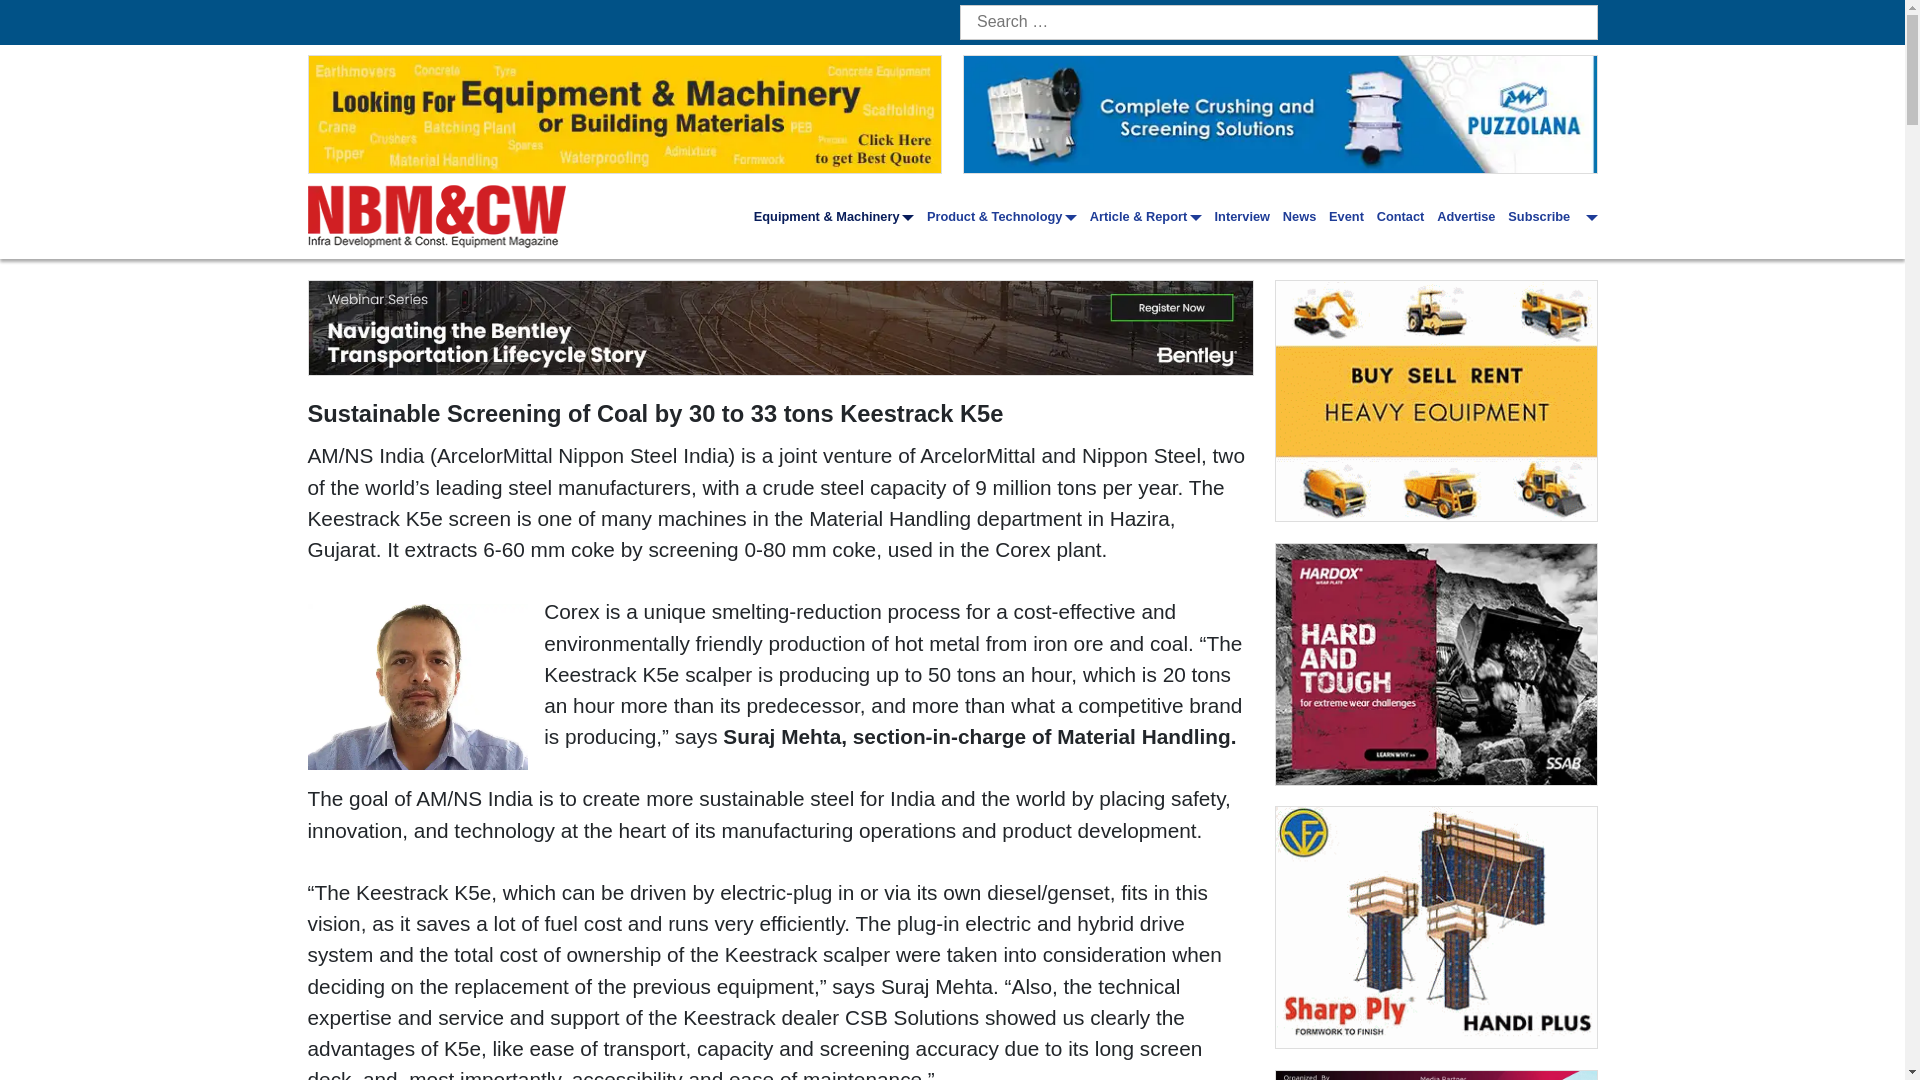 Image resolution: width=1920 pixels, height=1080 pixels. Describe the element at coordinates (780, 327) in the screenshot. I see `Navigating the Bentley Transportation Lifecycle Story` at that location.